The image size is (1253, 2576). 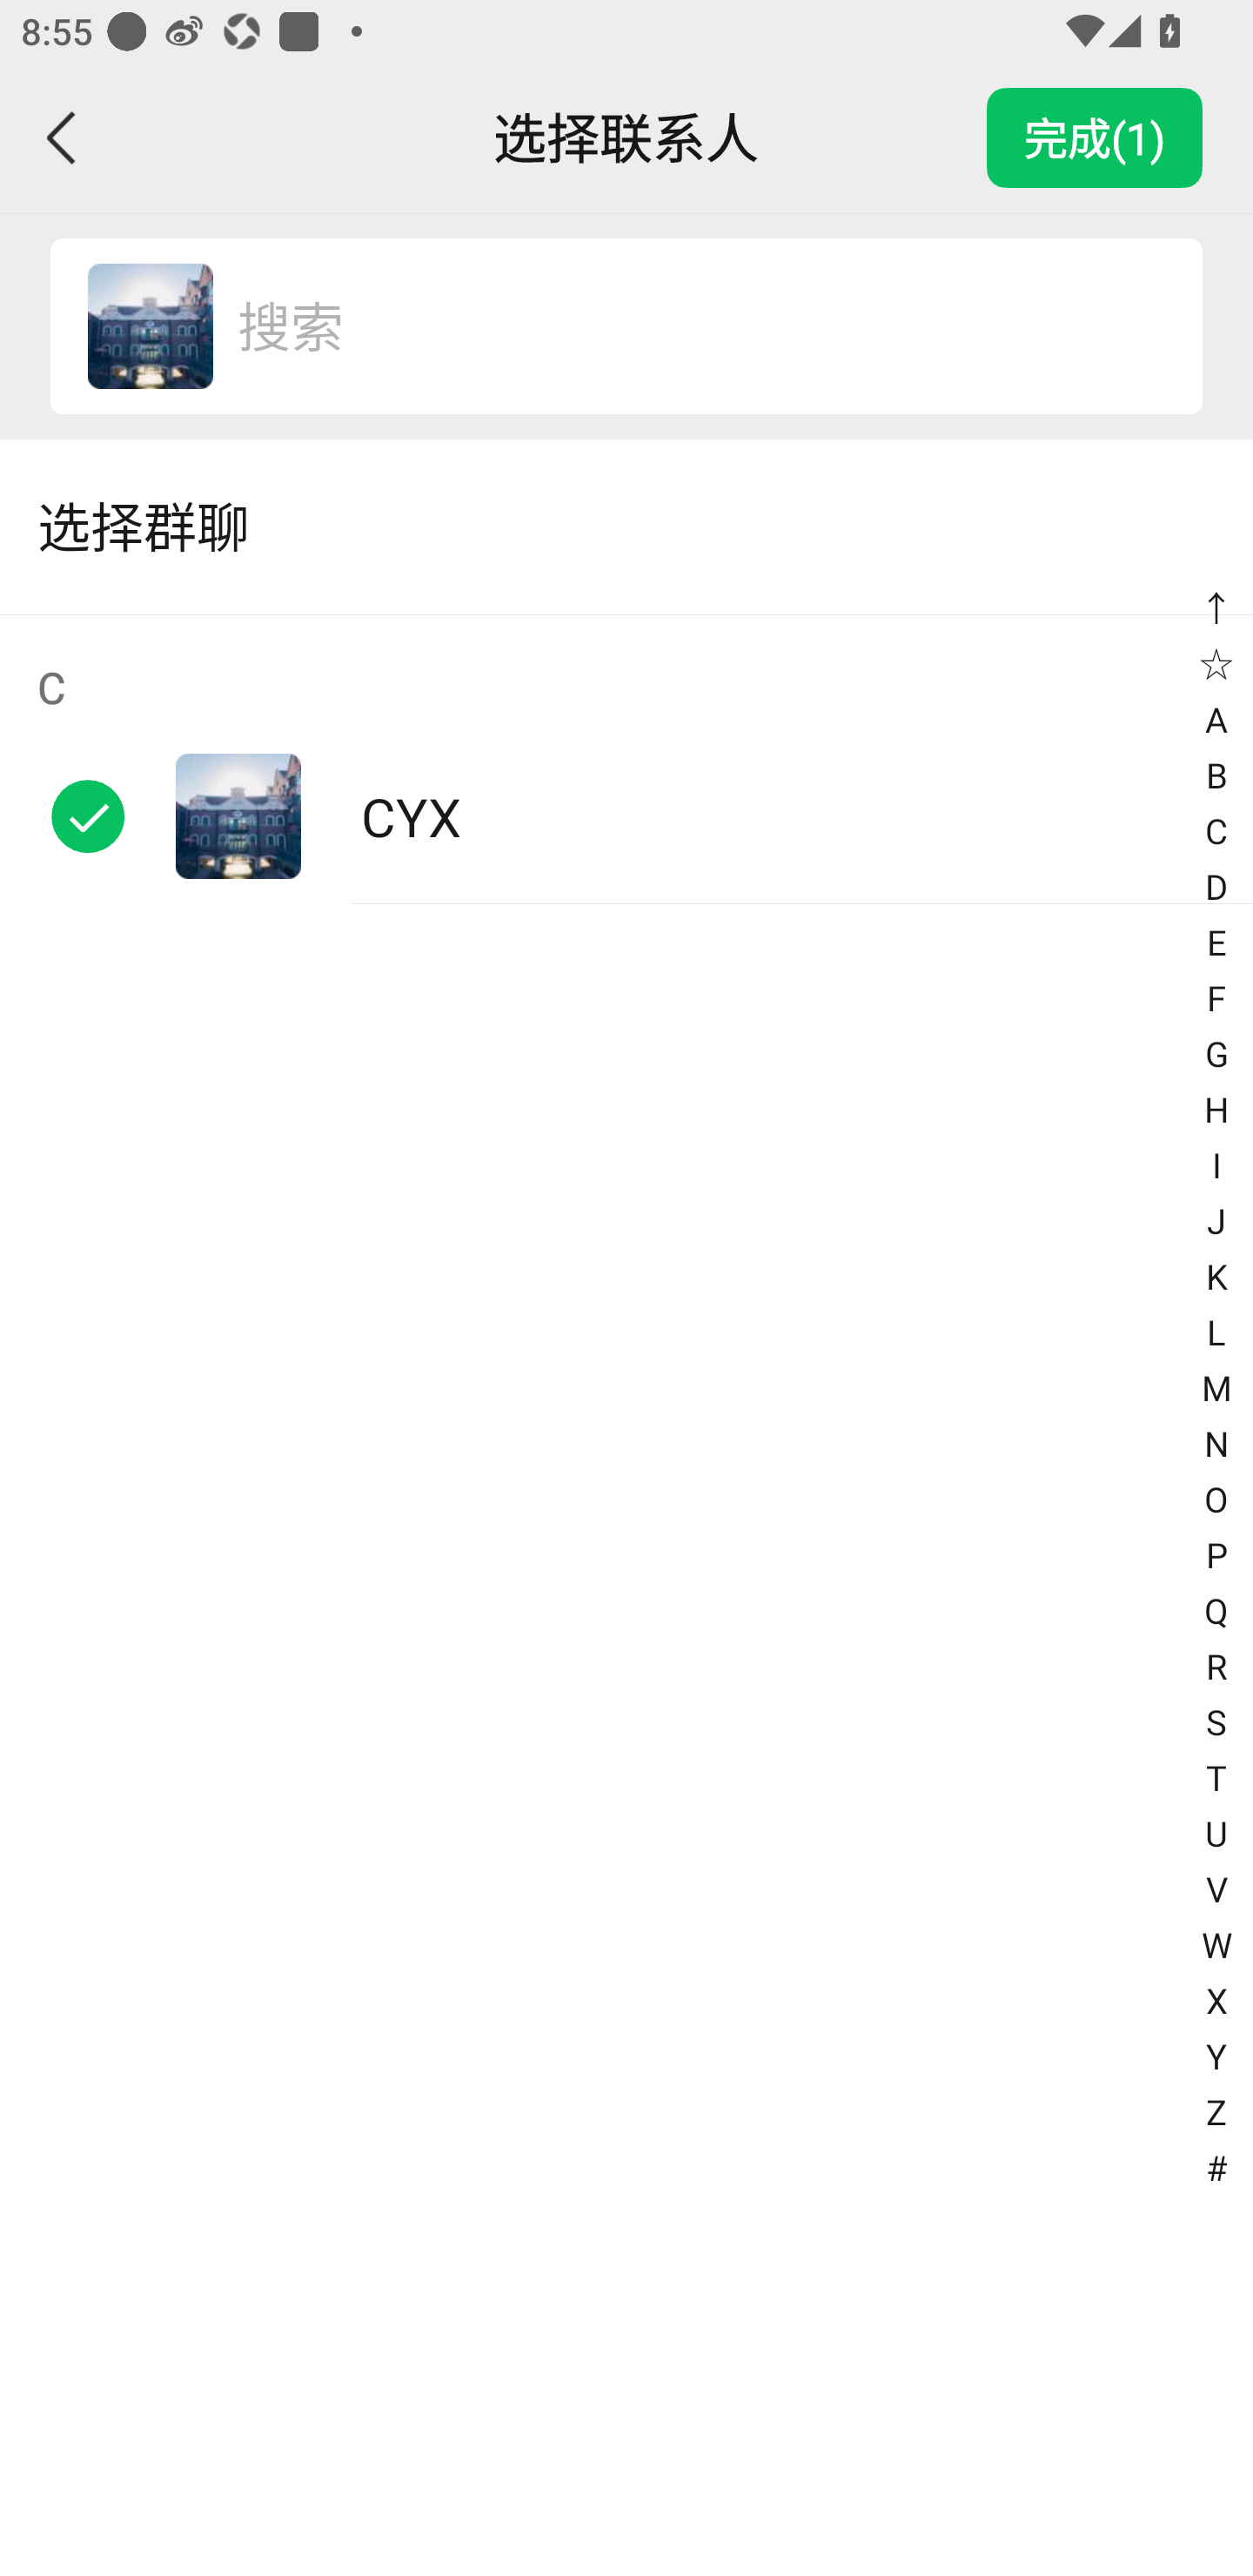 What do you see at coordinates (687, 327) in the screenshot?
I see `搜索` at bounding box center [687, 327].